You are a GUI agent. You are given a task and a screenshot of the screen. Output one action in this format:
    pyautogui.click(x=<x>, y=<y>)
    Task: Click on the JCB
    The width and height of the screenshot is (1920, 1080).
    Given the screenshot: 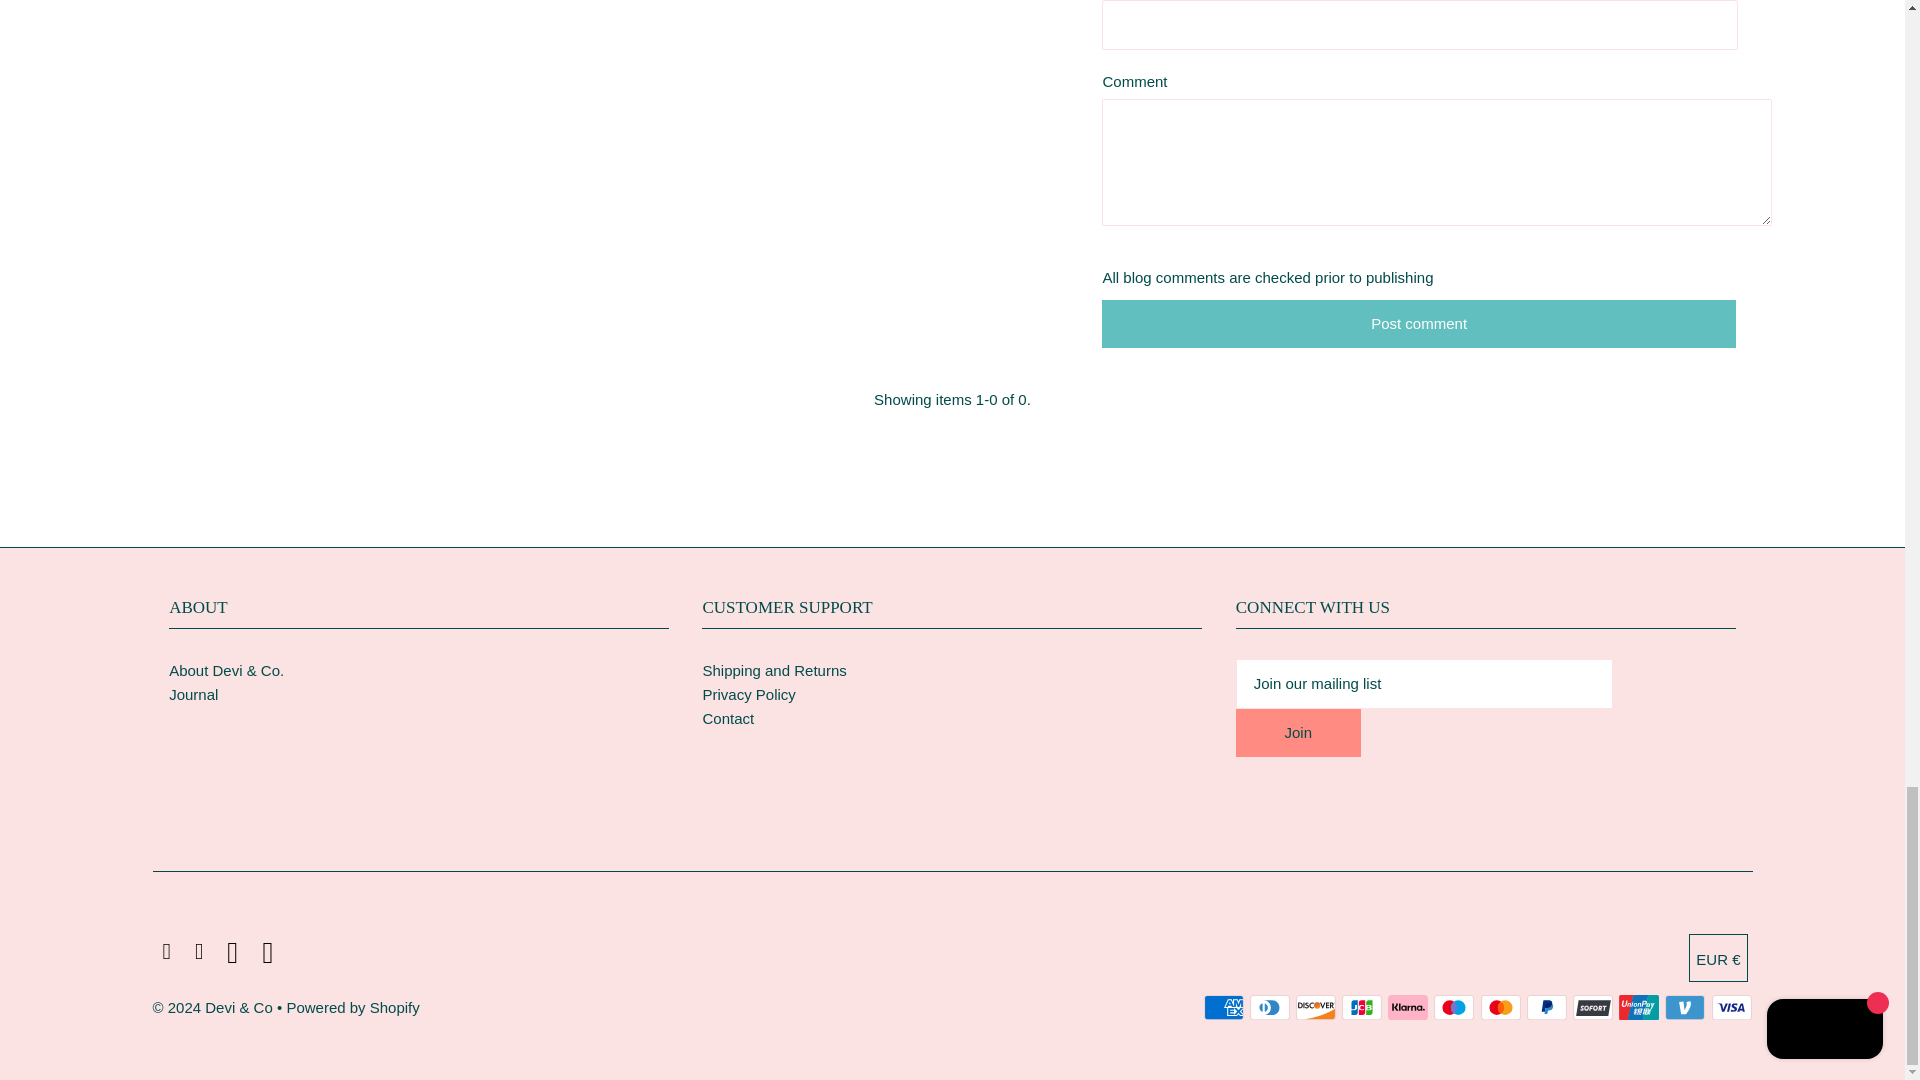 What is the action you would take?
    pyautogui.click(x=1362, y=1007)
    